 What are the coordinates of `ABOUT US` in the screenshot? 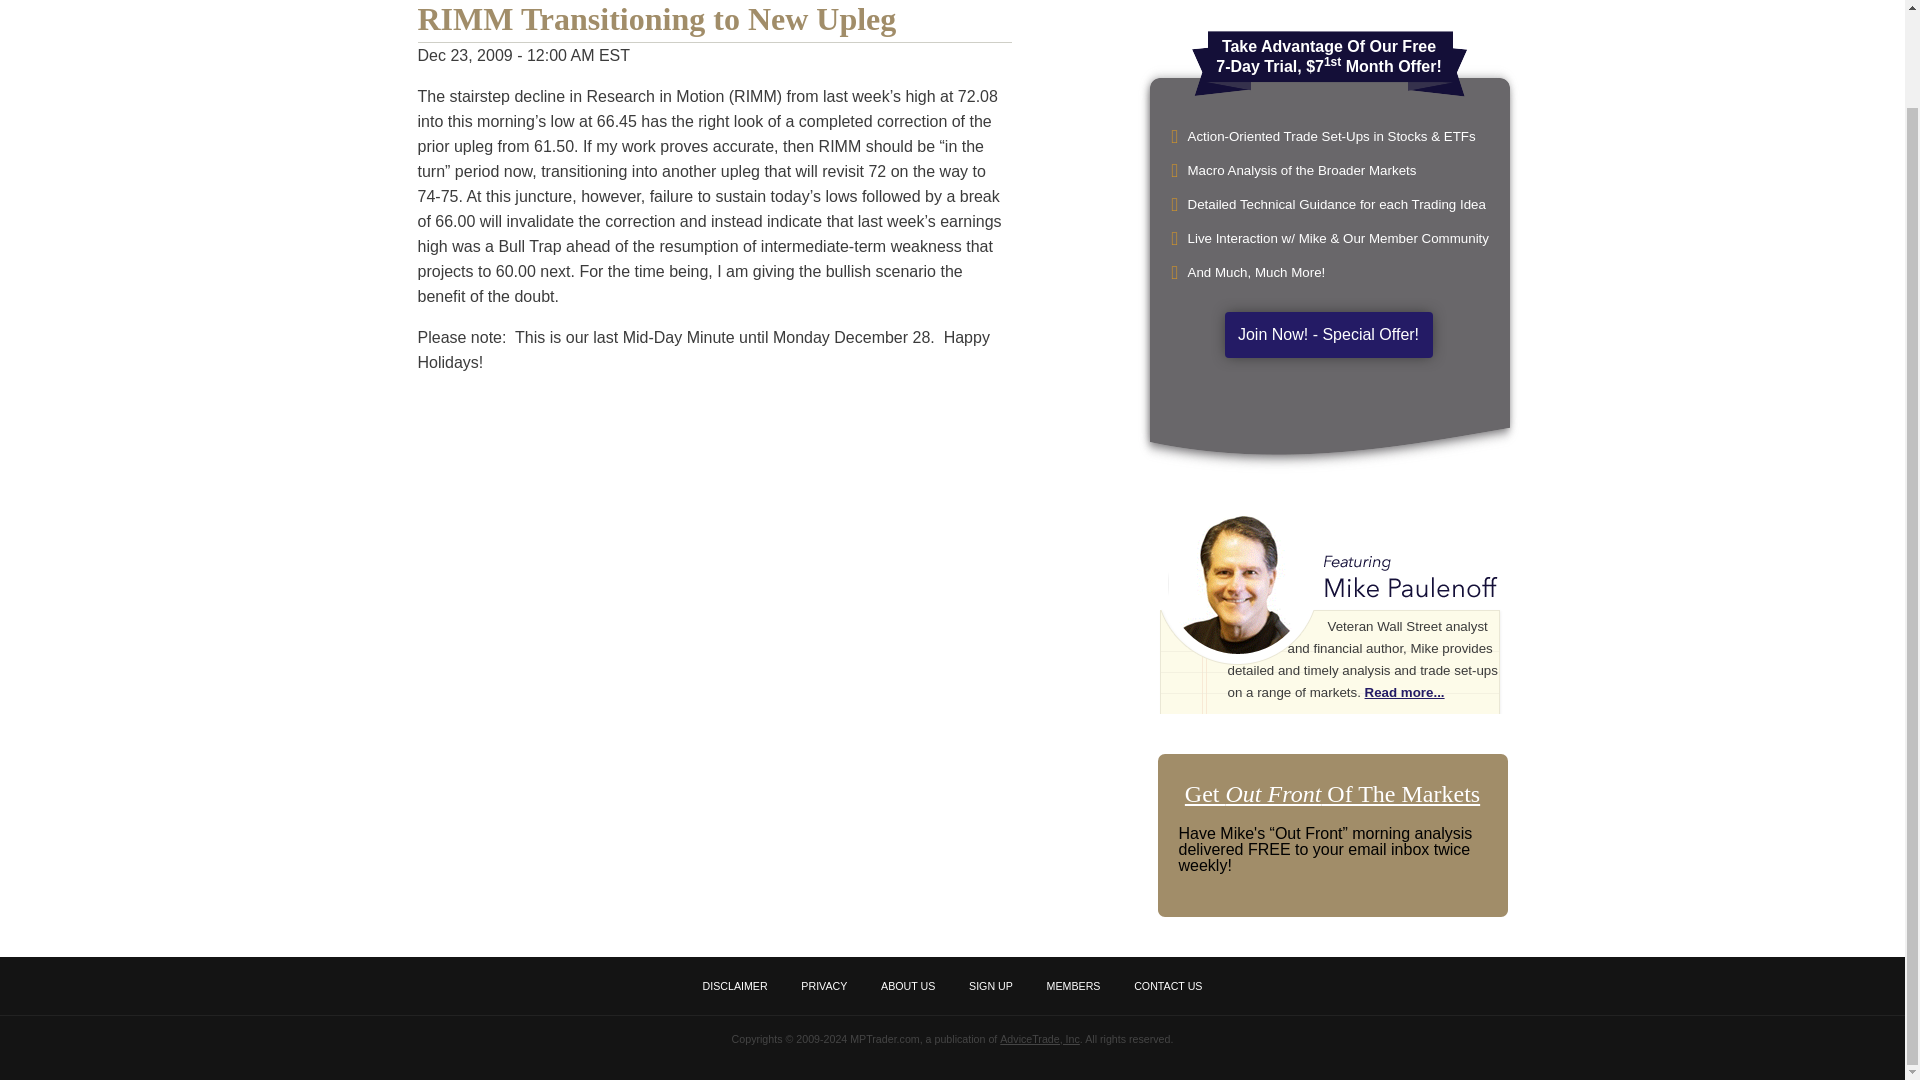 It's located at (908, 986).